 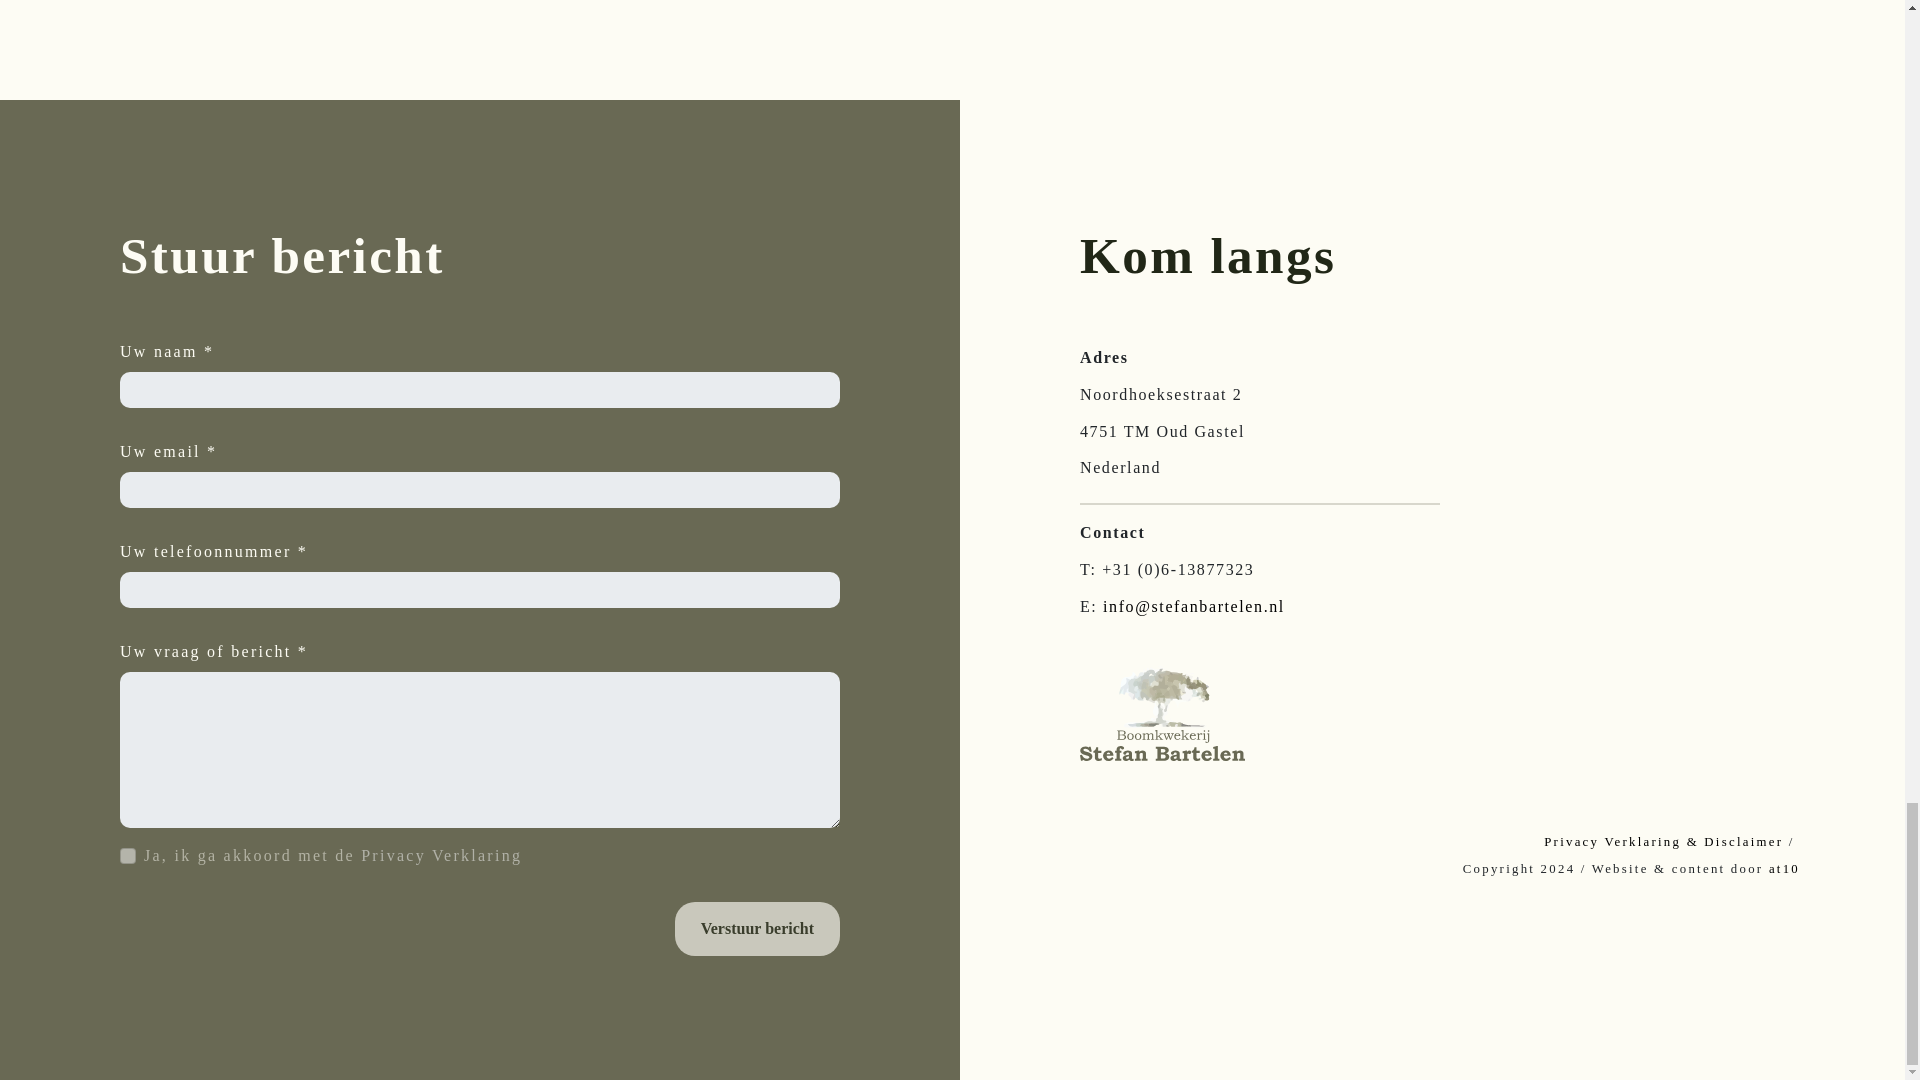 I want to click on Privacy Verklaring, so click(x=441, y=855).